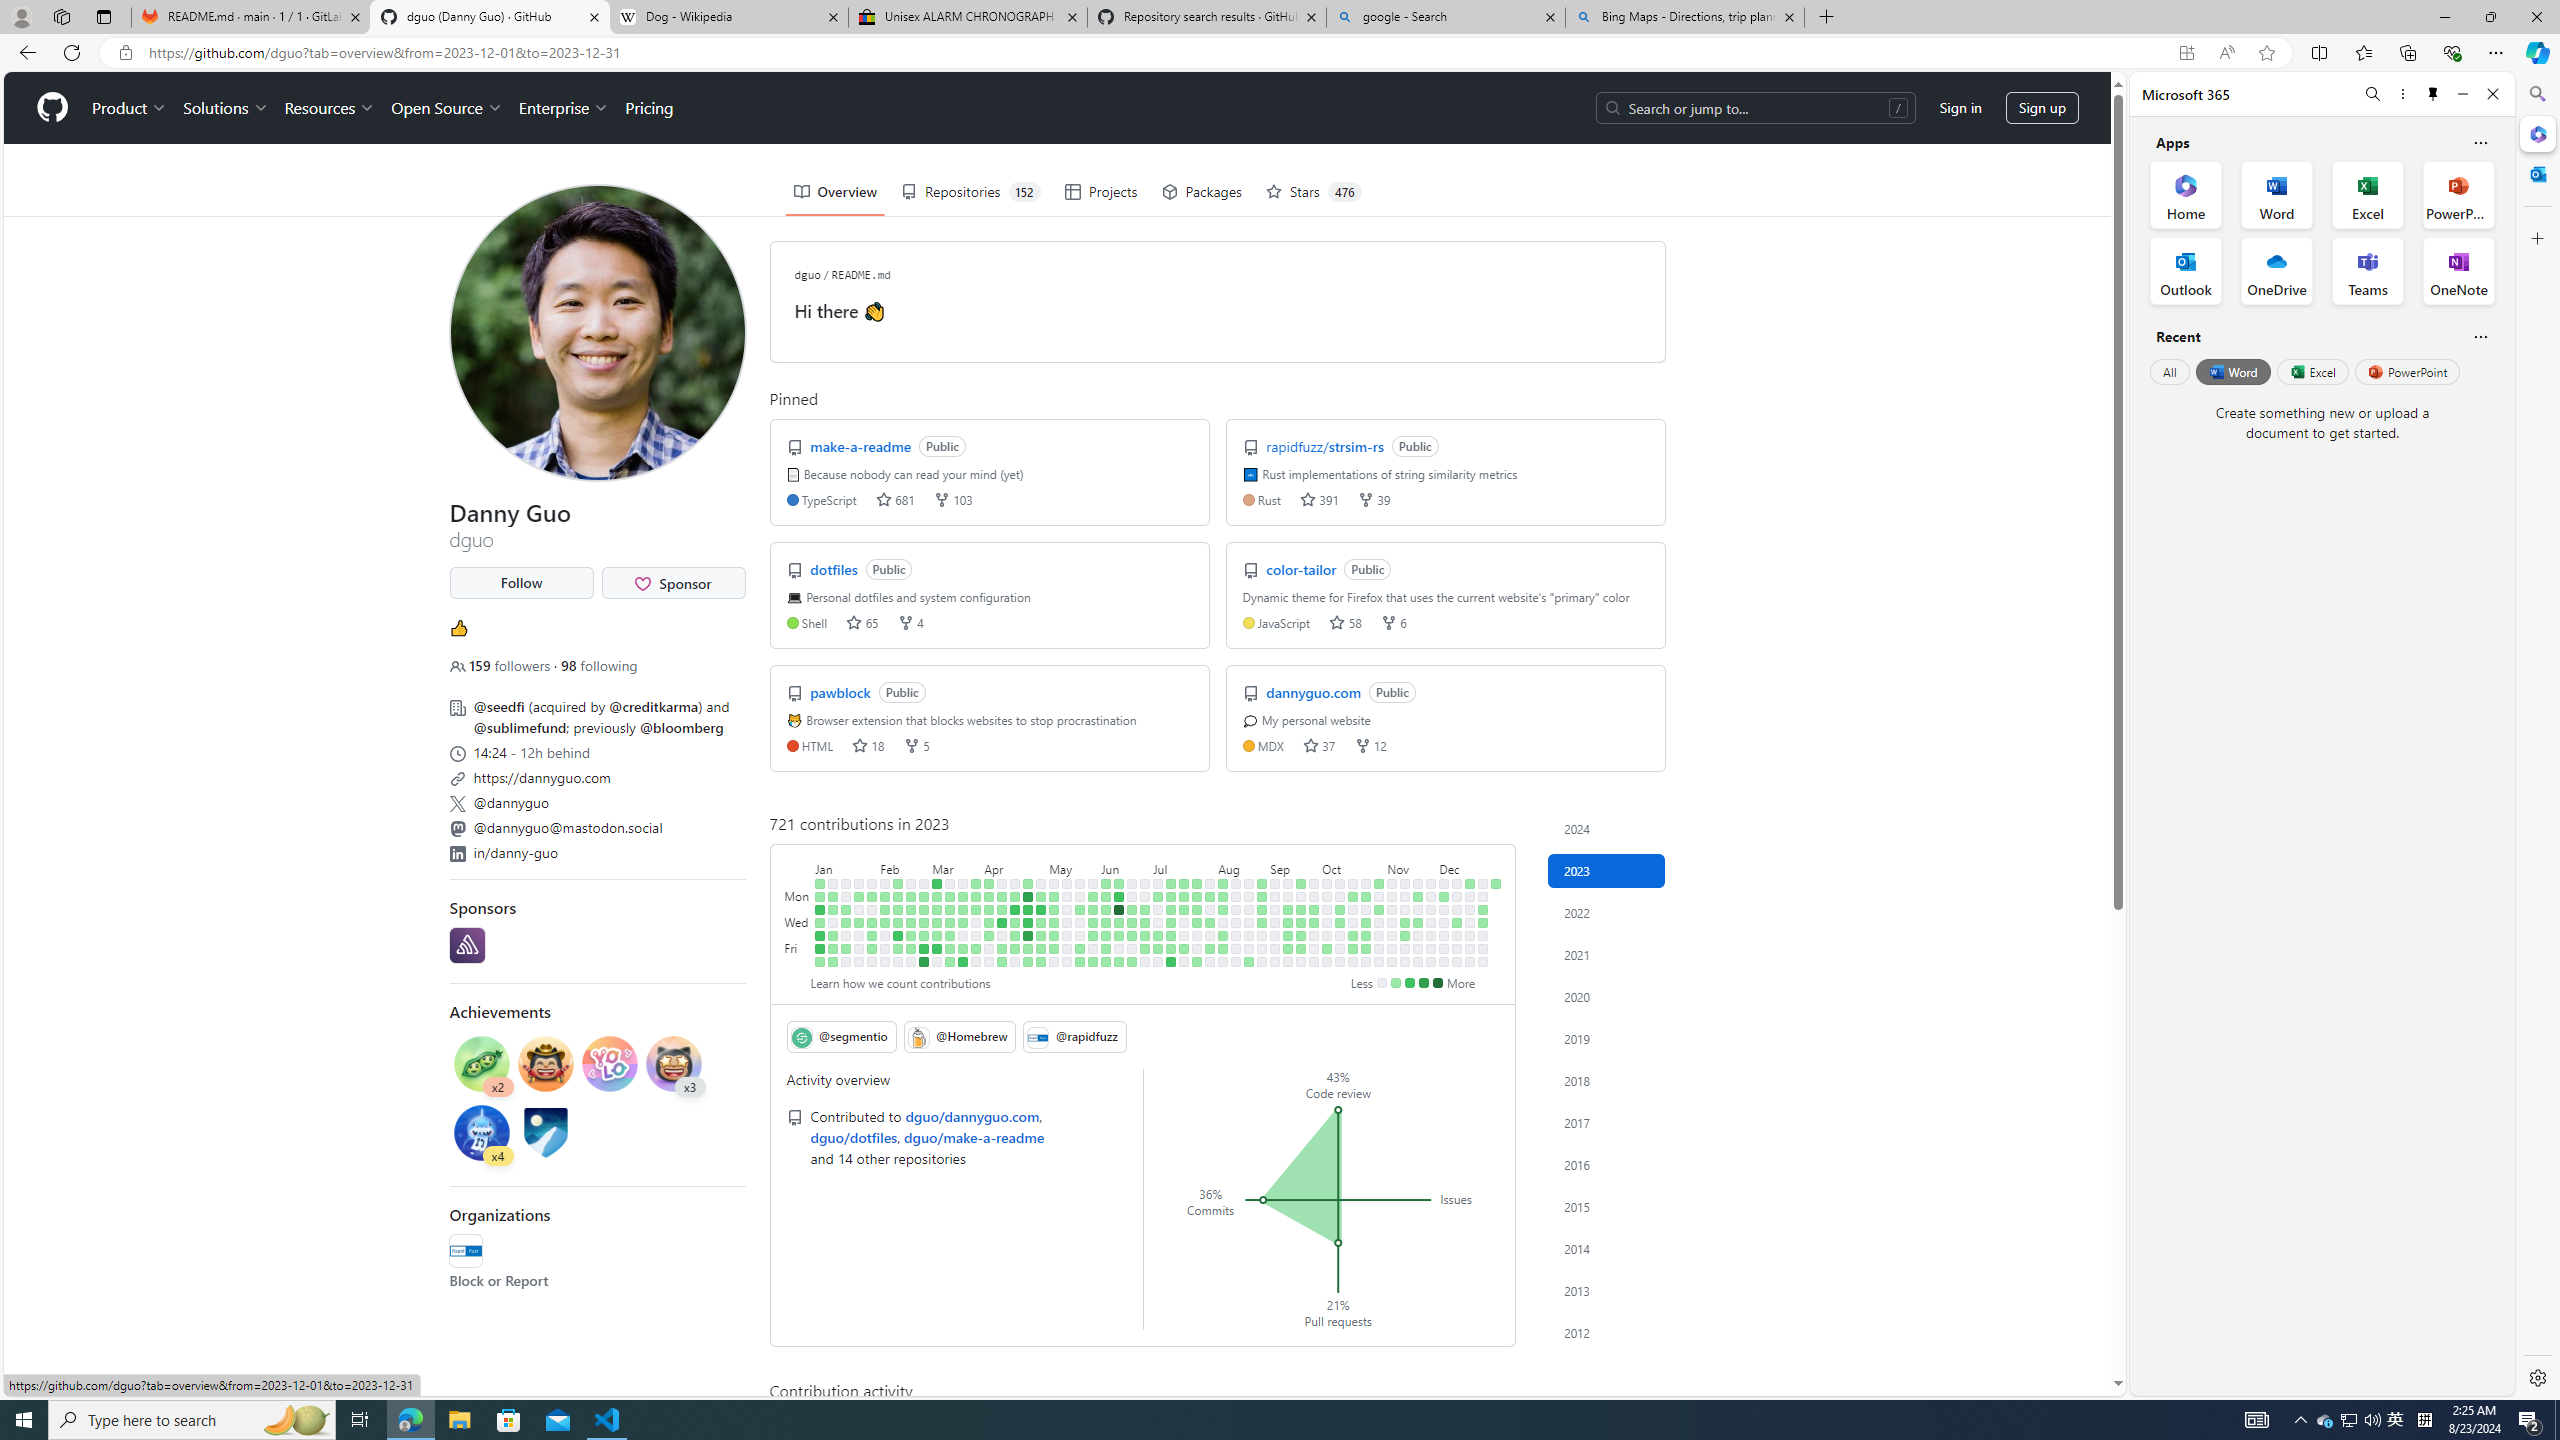  What do you see at coordinates (1470, 948) in the screenshot?
I see `No contributions on December 22nd.` at bounding box center [1470, 948].